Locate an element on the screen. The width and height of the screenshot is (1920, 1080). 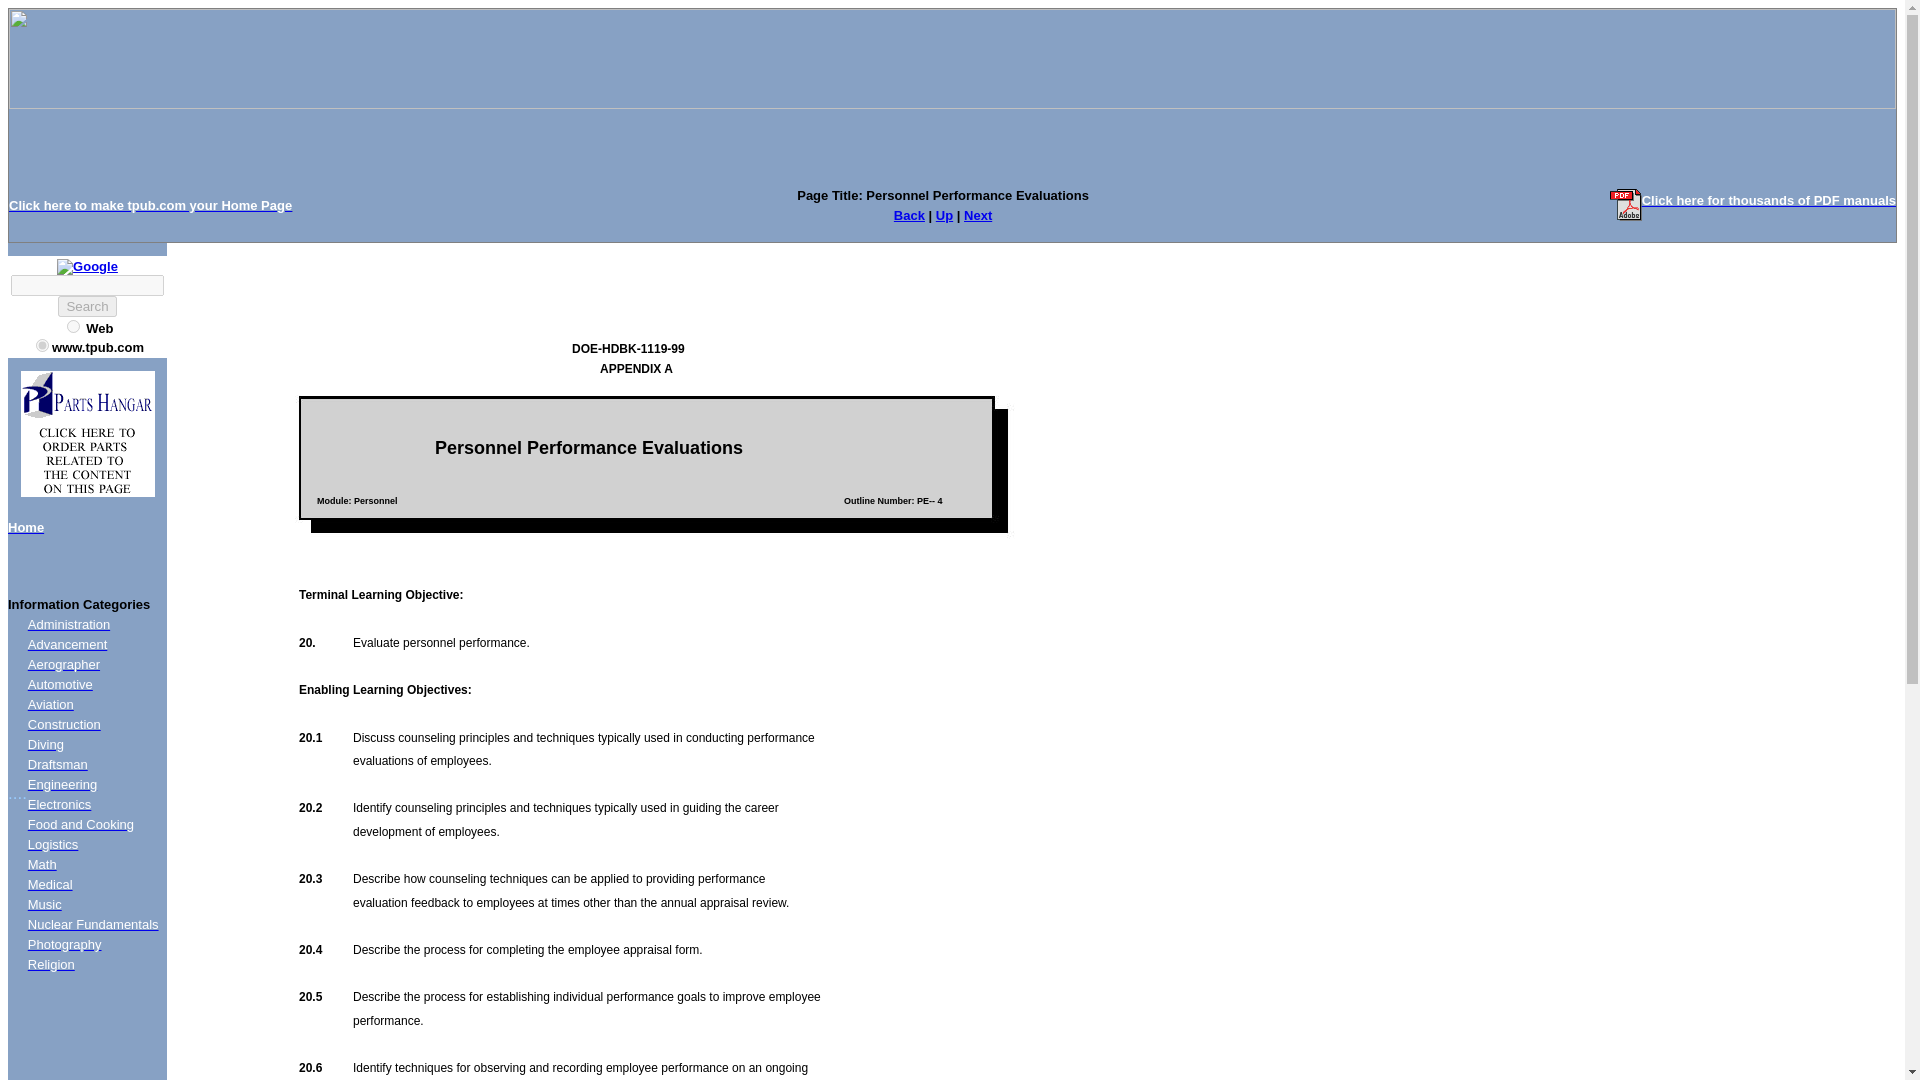
Nuclear Fundamentals is located at coordinates (94, 924).